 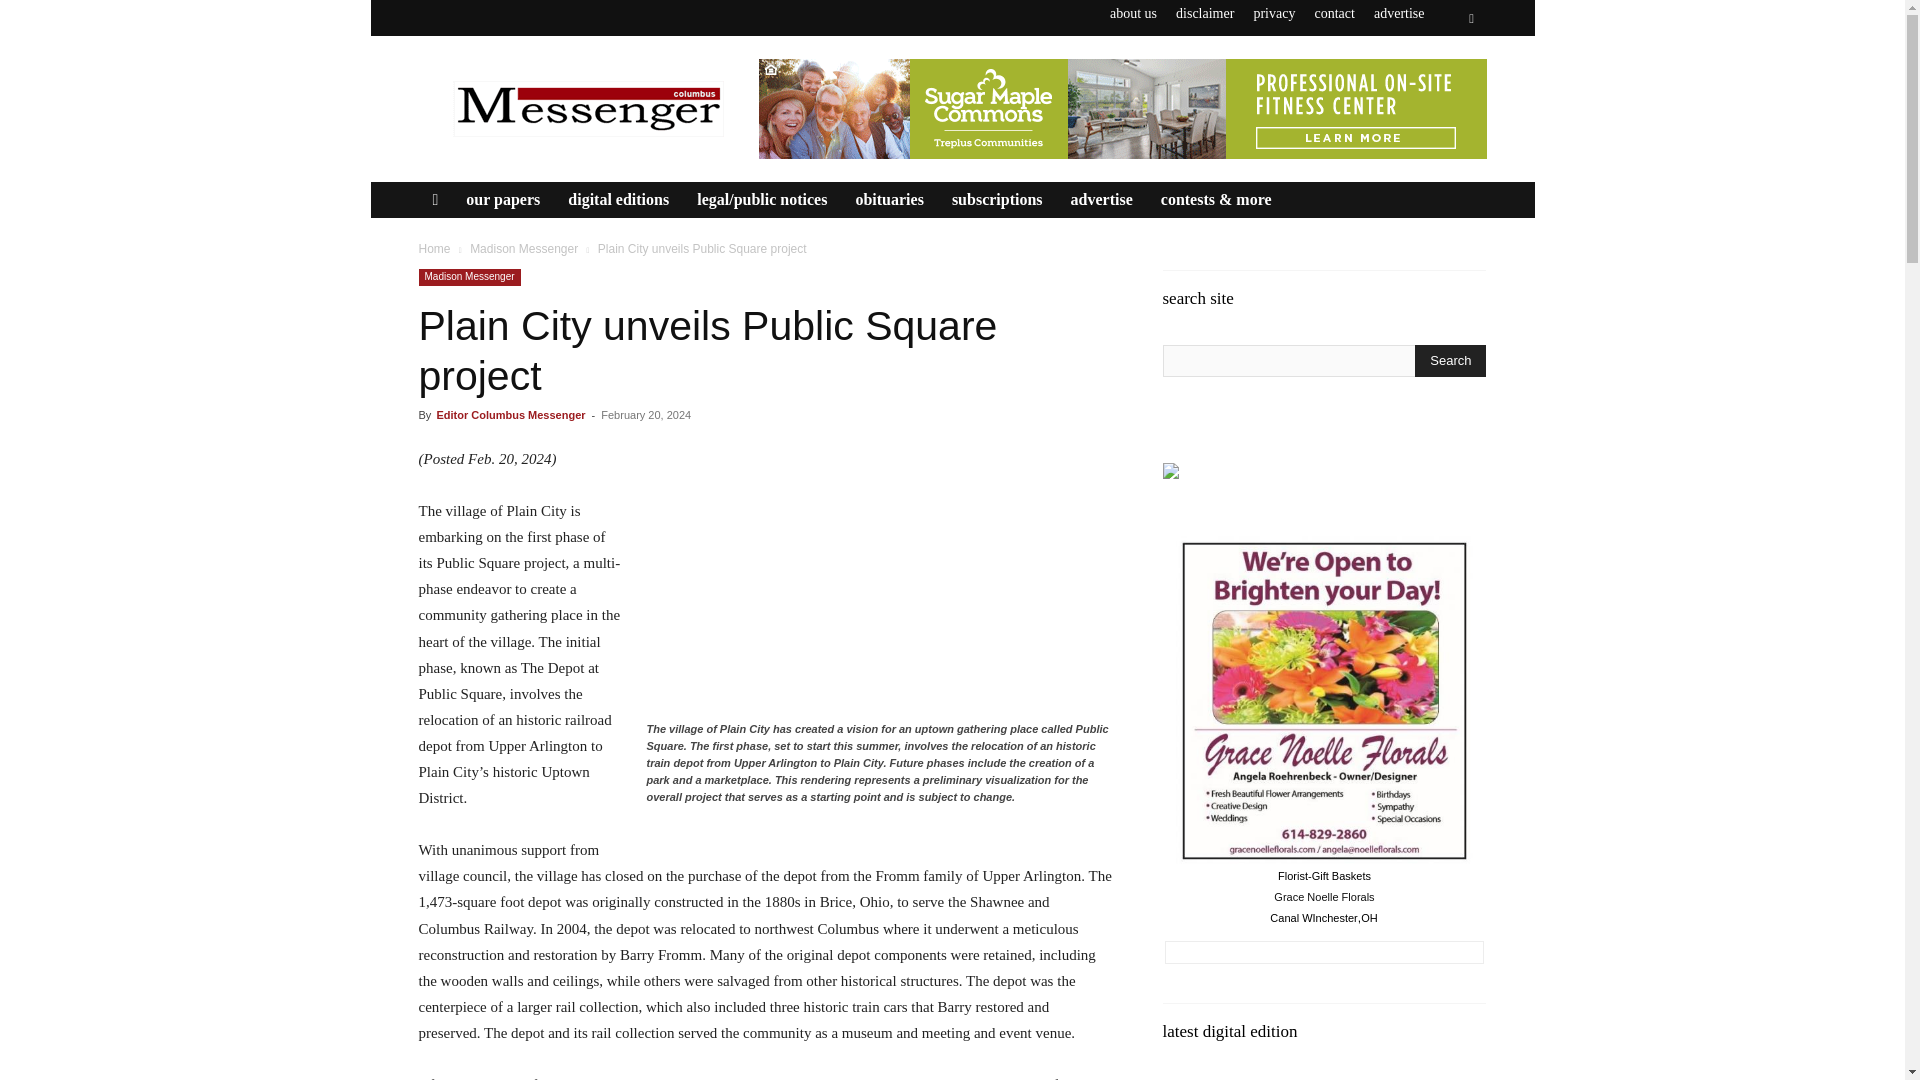 What do you see at coordinates (502, 200) in the screenshot?
I see `our papers` at bounding box center [502, 200].